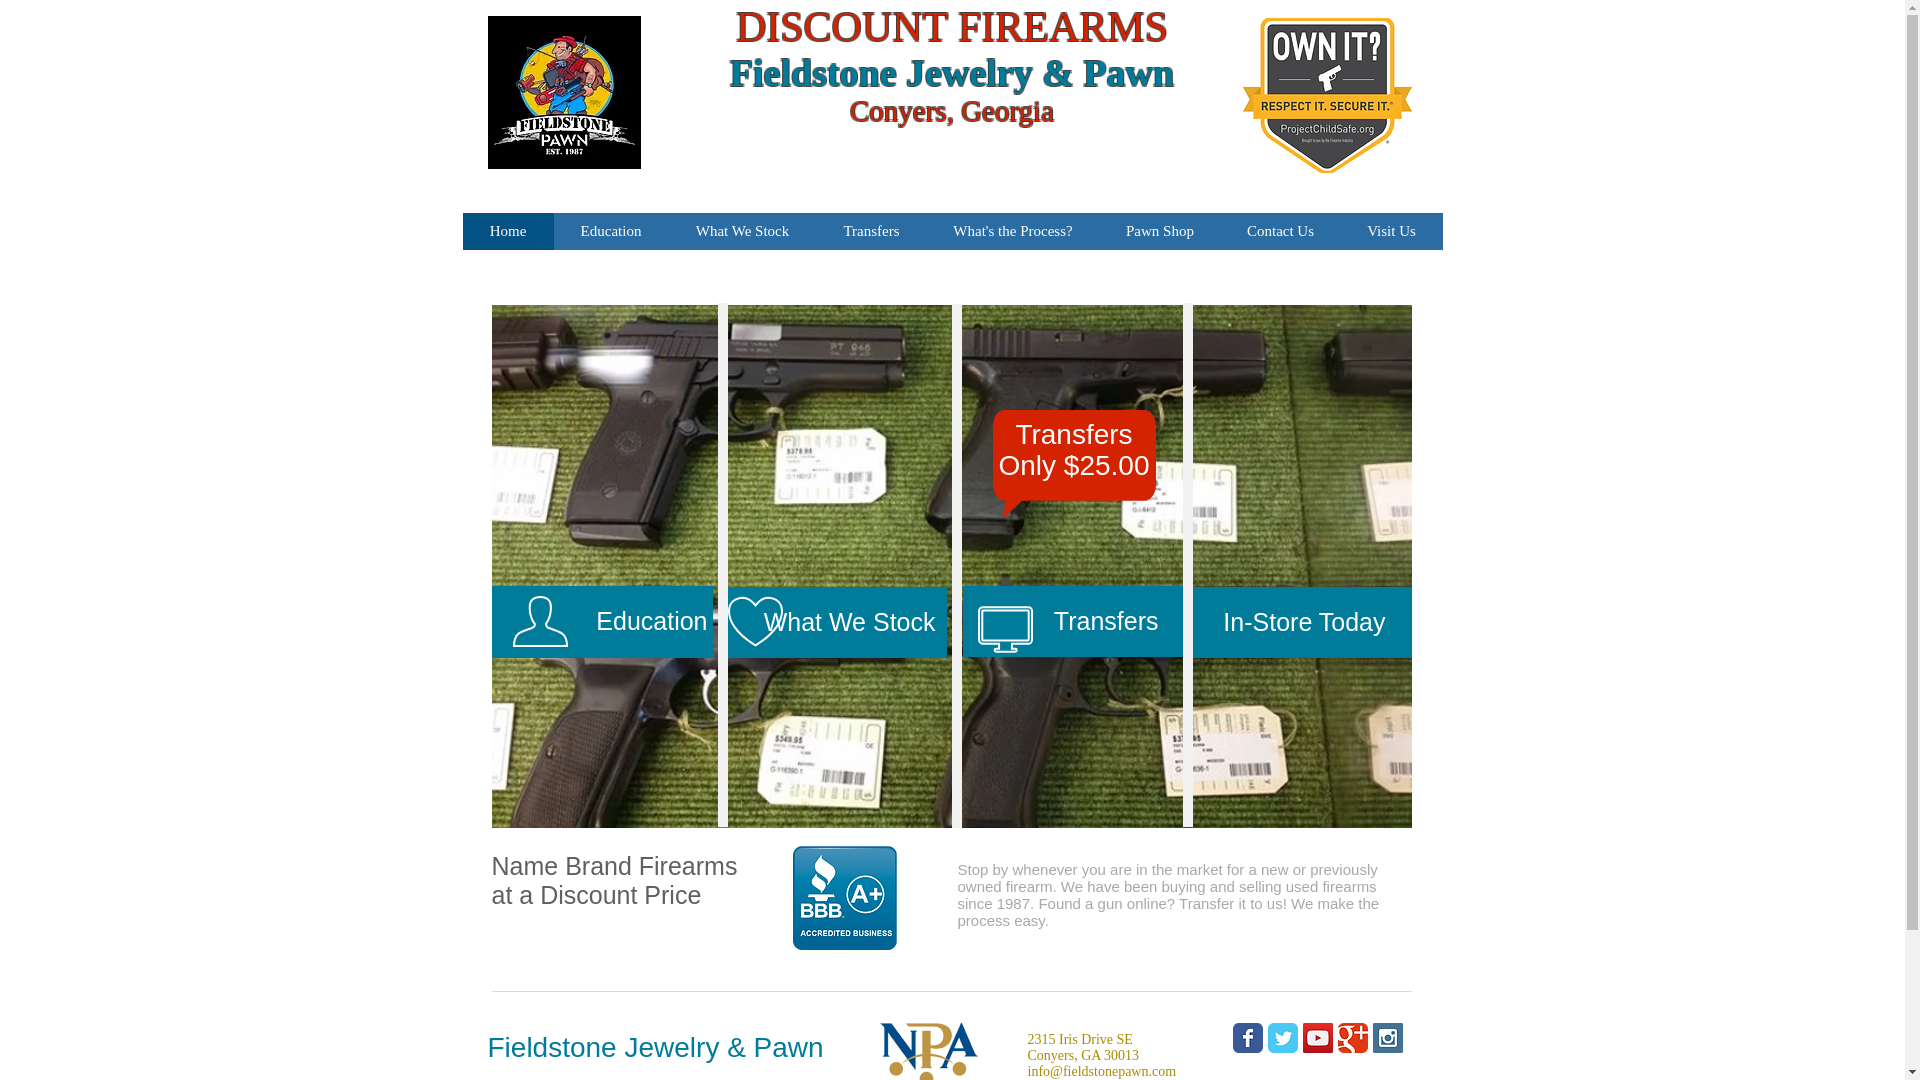 The image size is (1920, 1080). I want to click on Contact Us, so click(1280, 230).